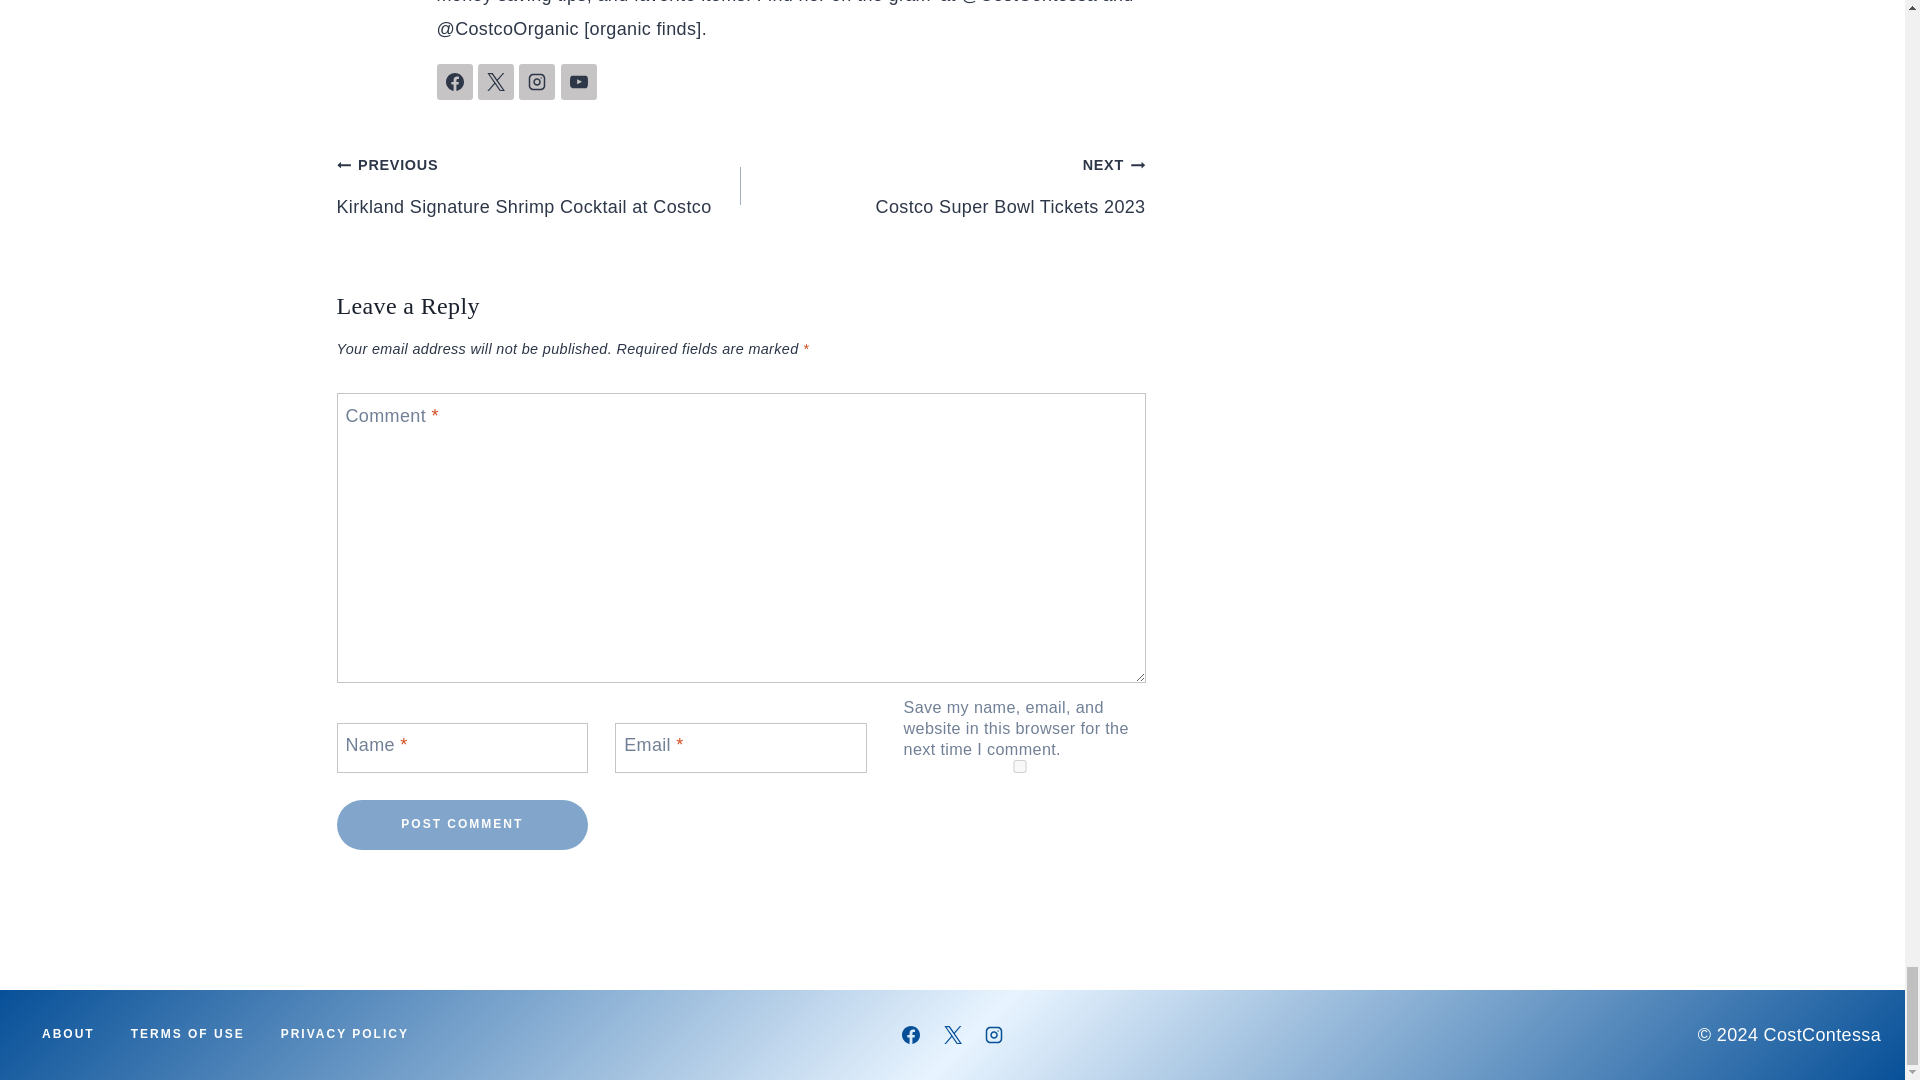 Image resolution: width=1920 pixels, height=1080 pixels. Describe the element at coordinates (454, 82) in the screenshot. I see `Follow Marie on Facebook` at that location.